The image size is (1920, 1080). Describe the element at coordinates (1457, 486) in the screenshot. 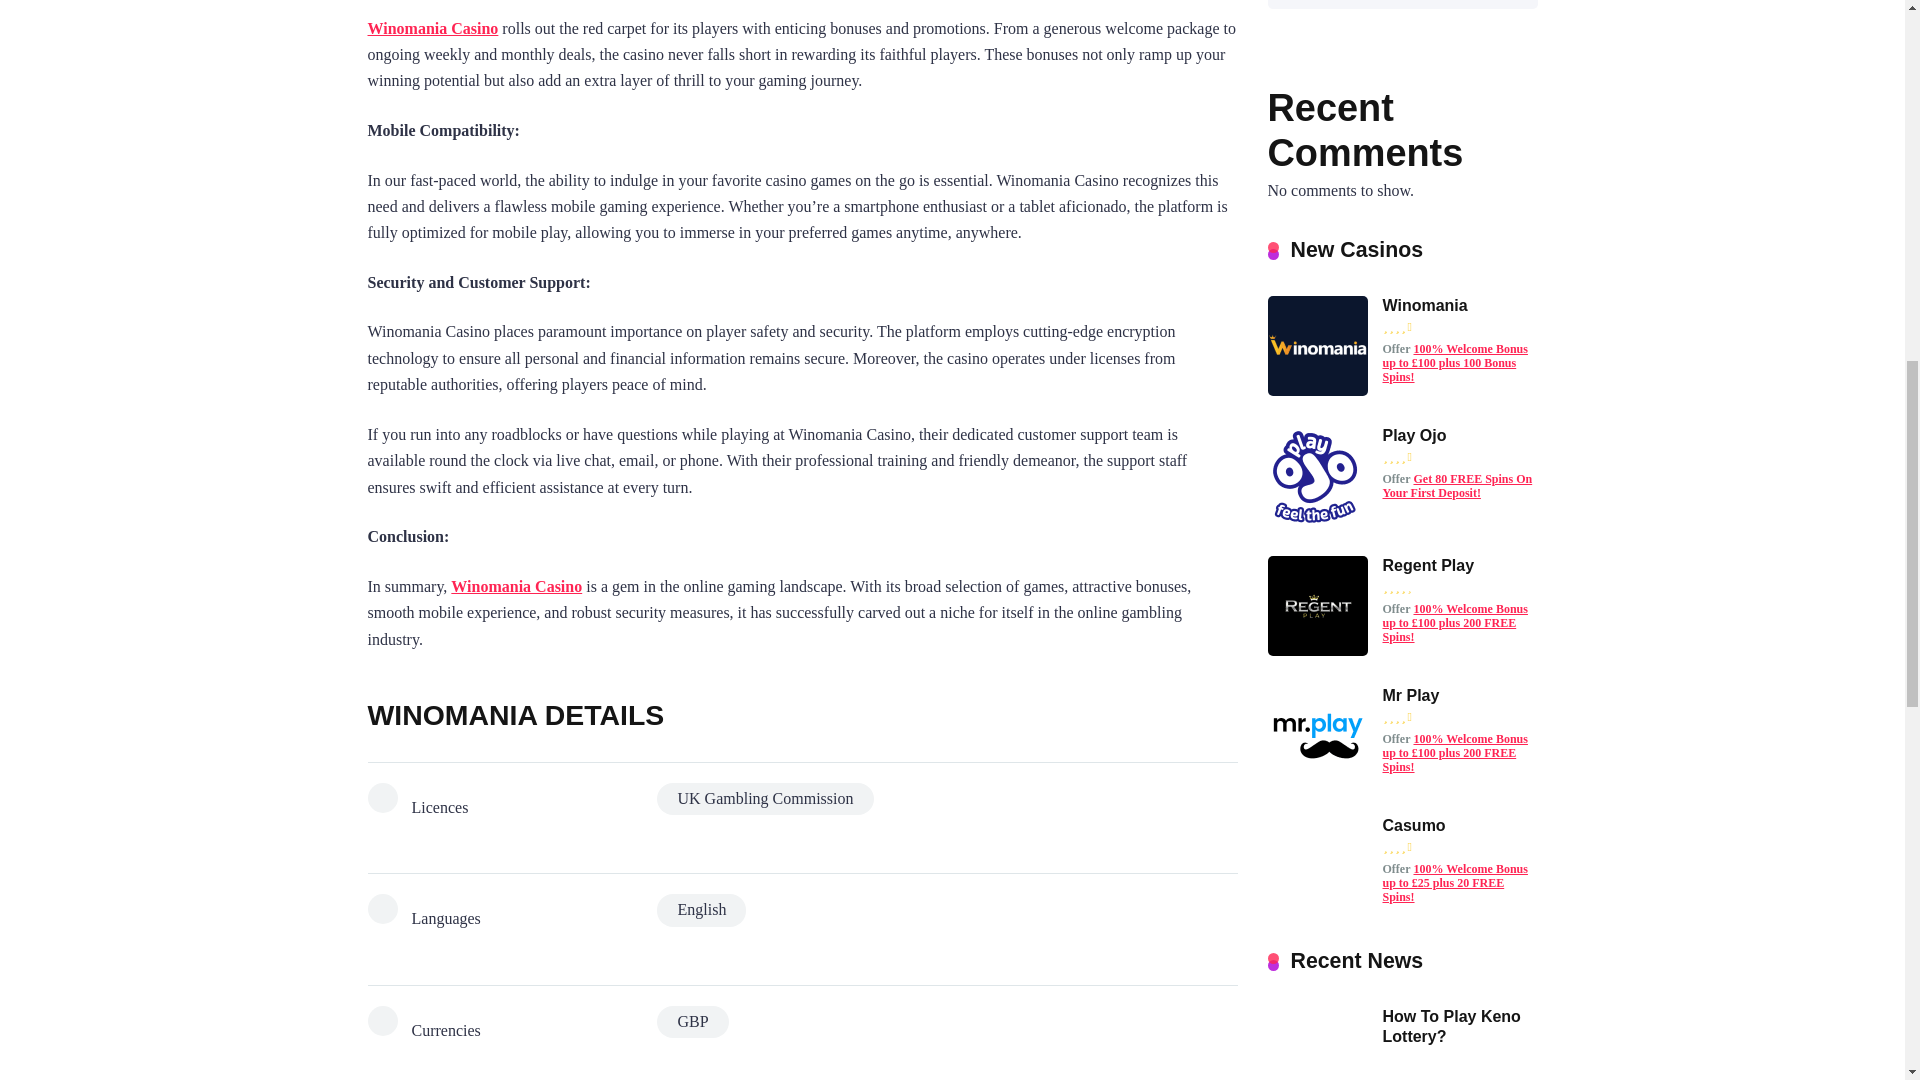

I see `Get 80 FREE Spins On Your First Deposit!` at that location.